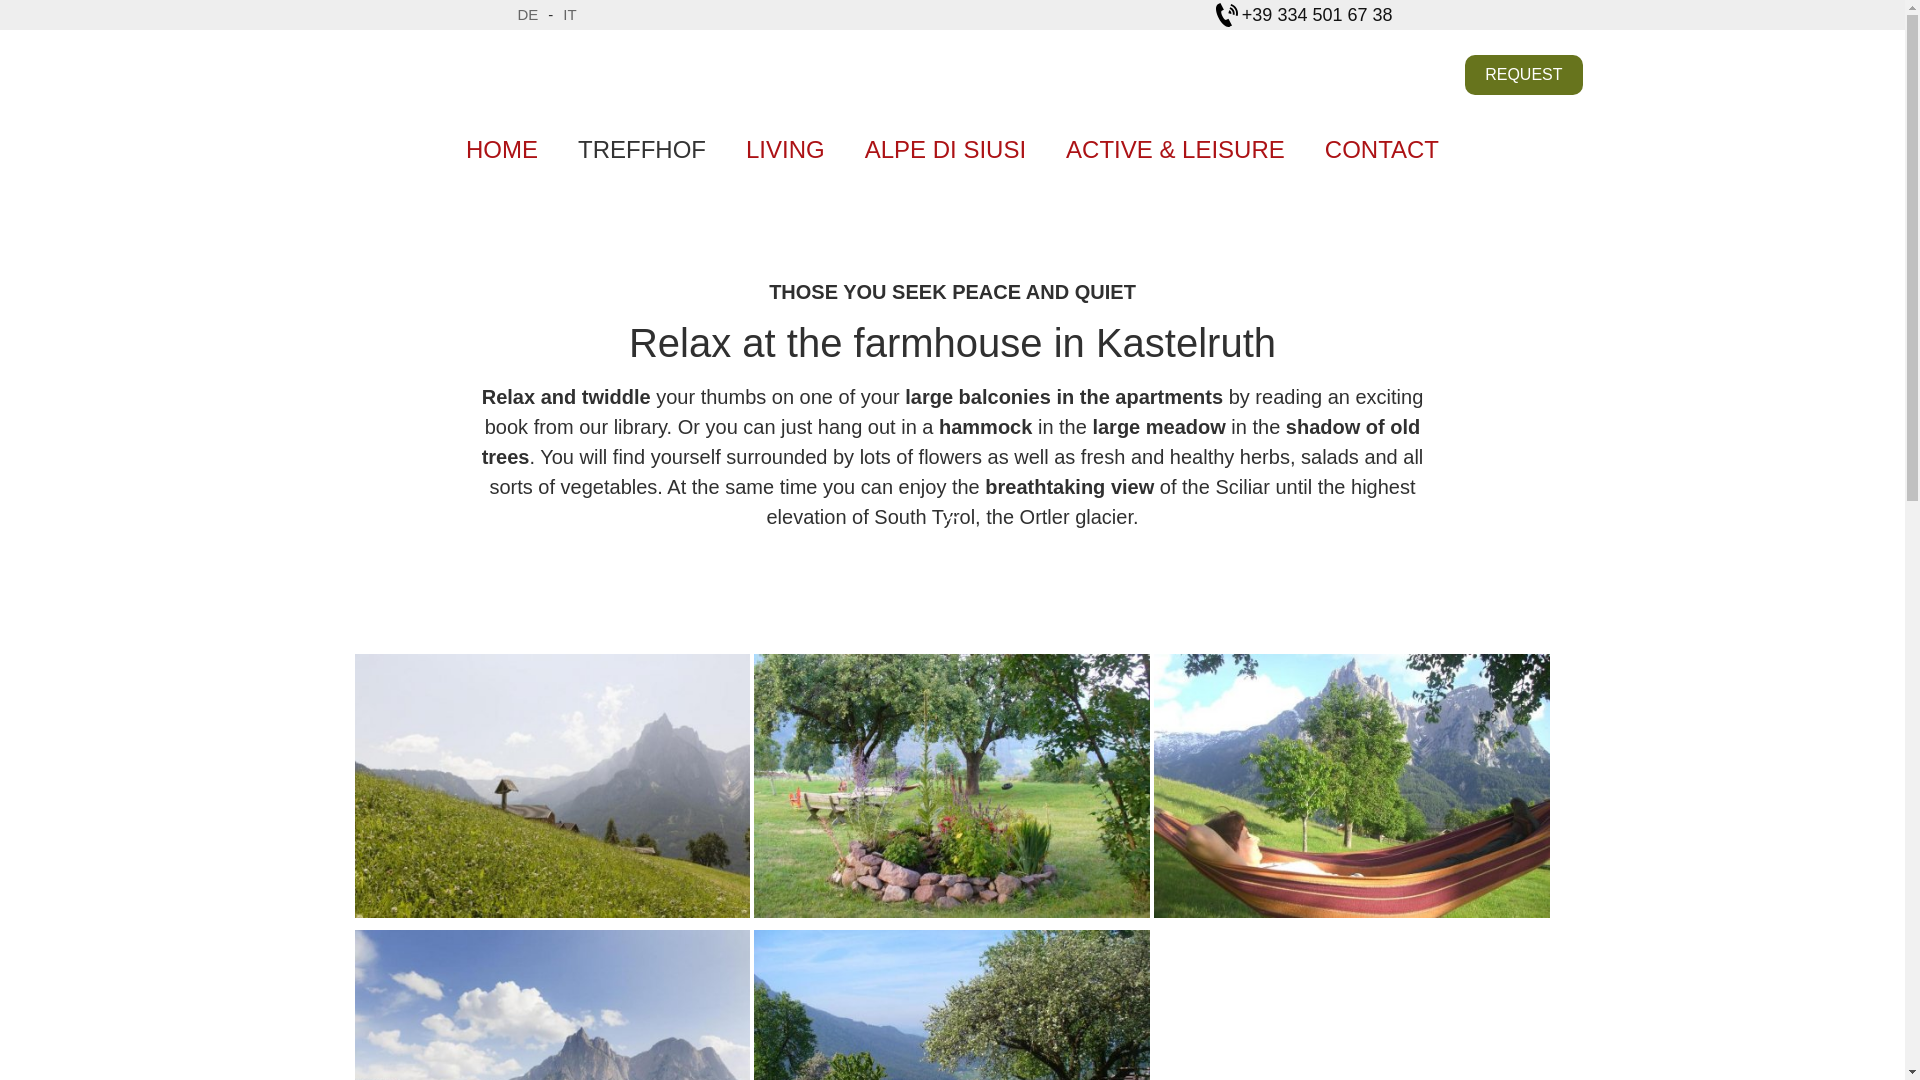  I want to click on Herbs, so click(952, 786).